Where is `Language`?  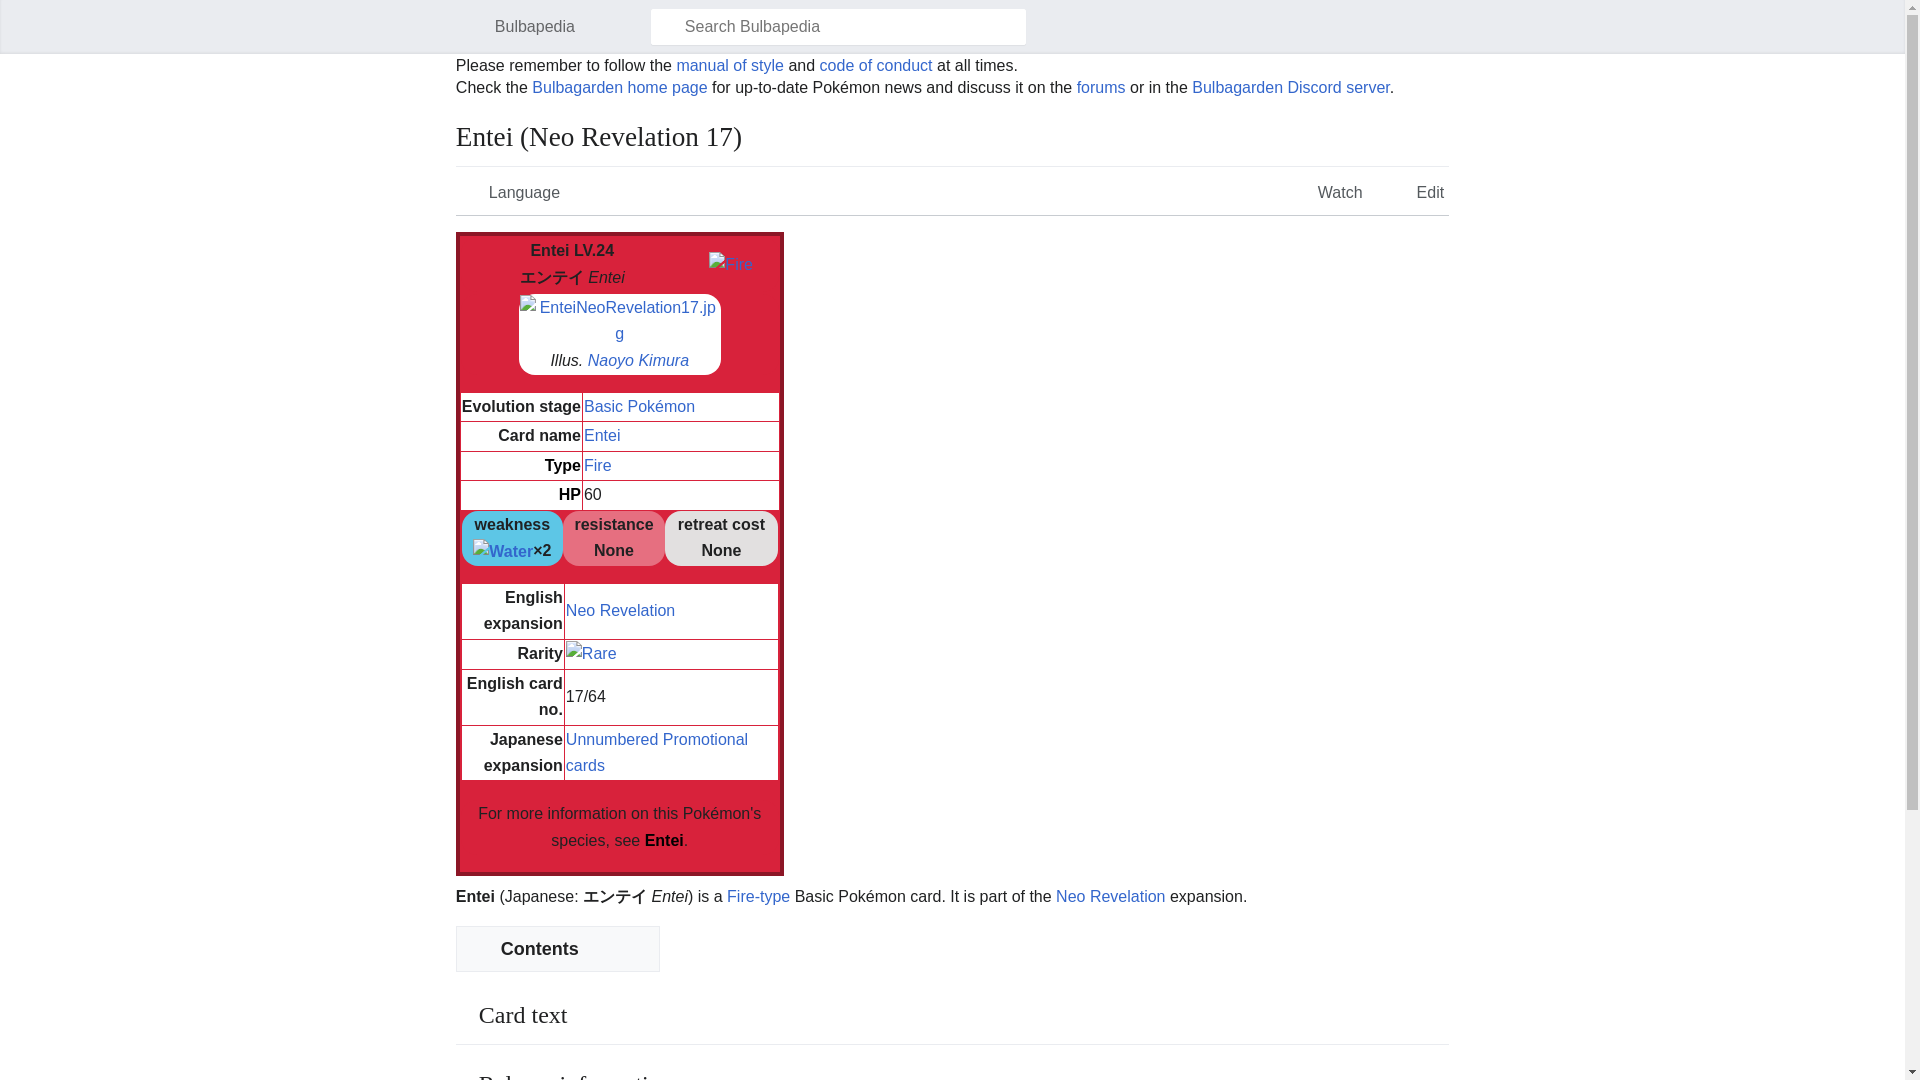 Language is located at coordinates (510, 190).